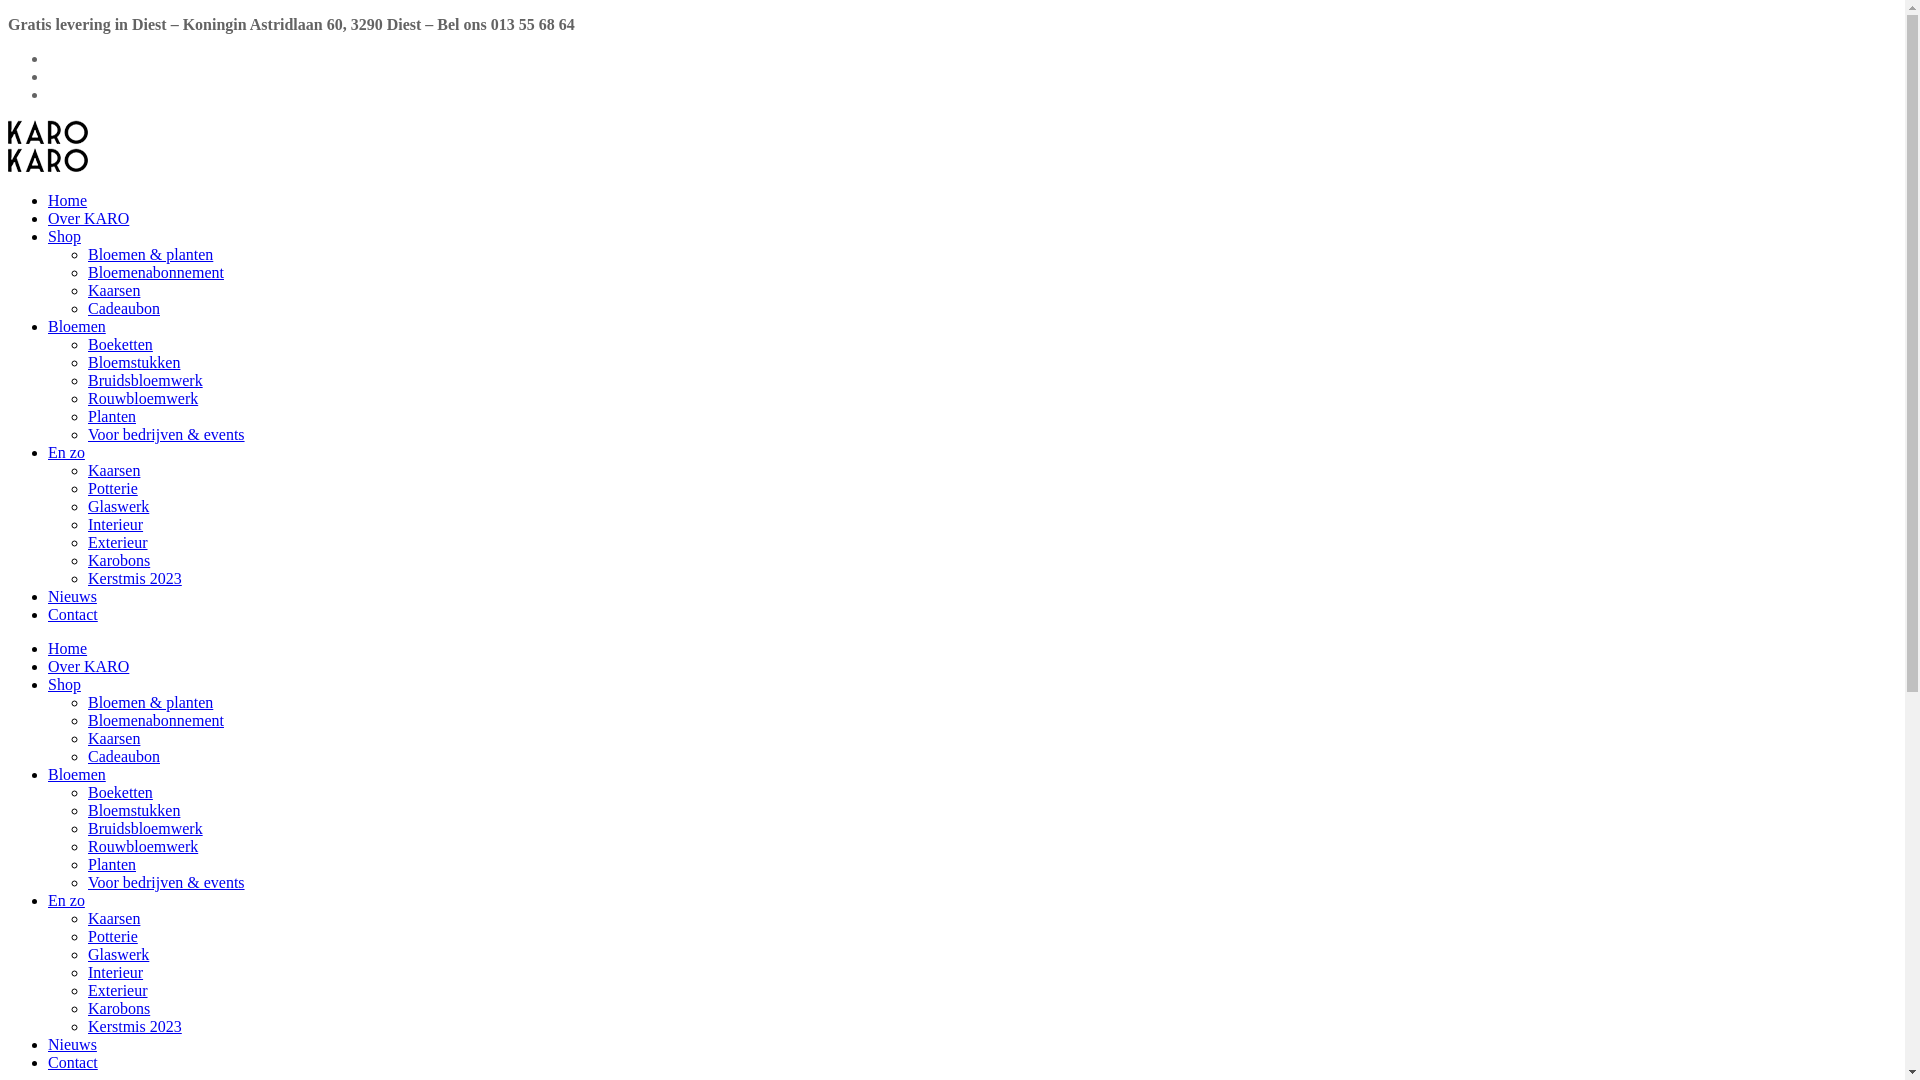  Describe the element at coordinates (68, 200) in the screenshot. I see `Home` at that location.